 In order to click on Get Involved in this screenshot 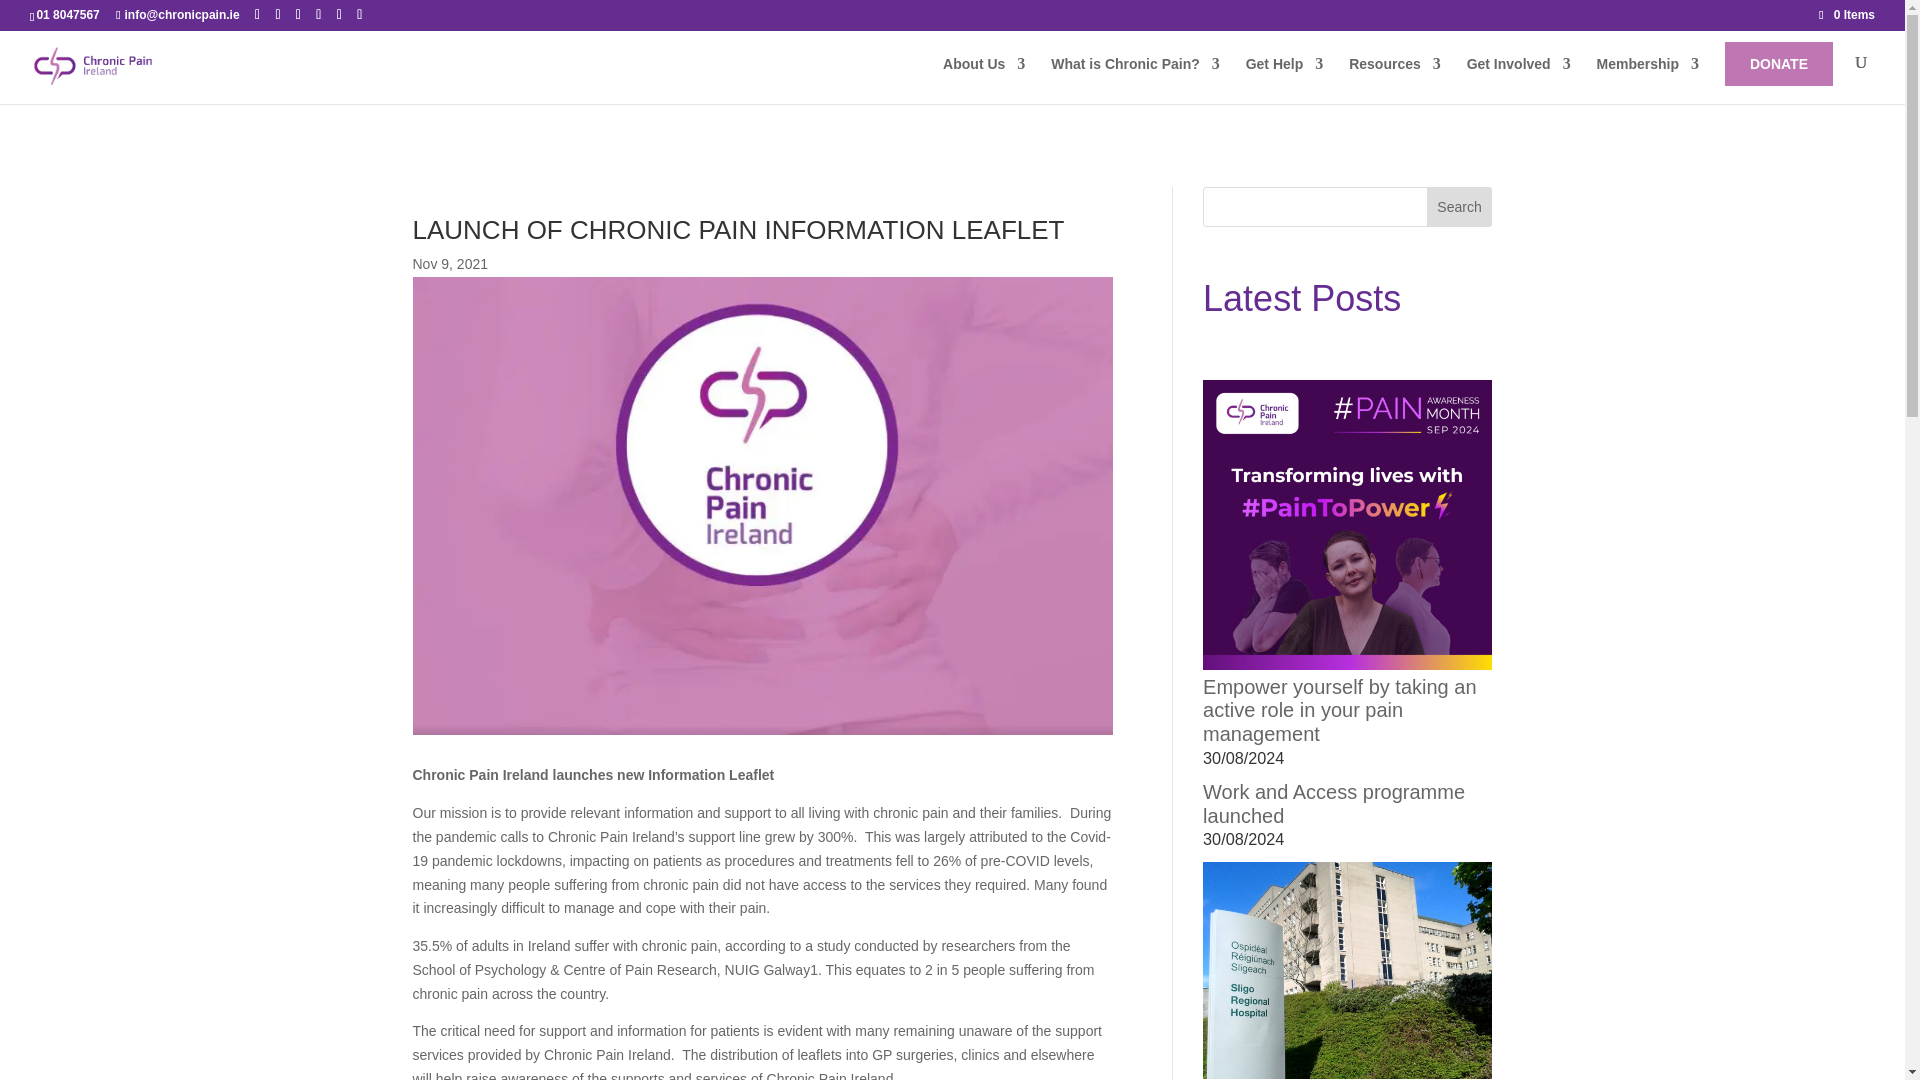, I will do `click(1518, 80)`.